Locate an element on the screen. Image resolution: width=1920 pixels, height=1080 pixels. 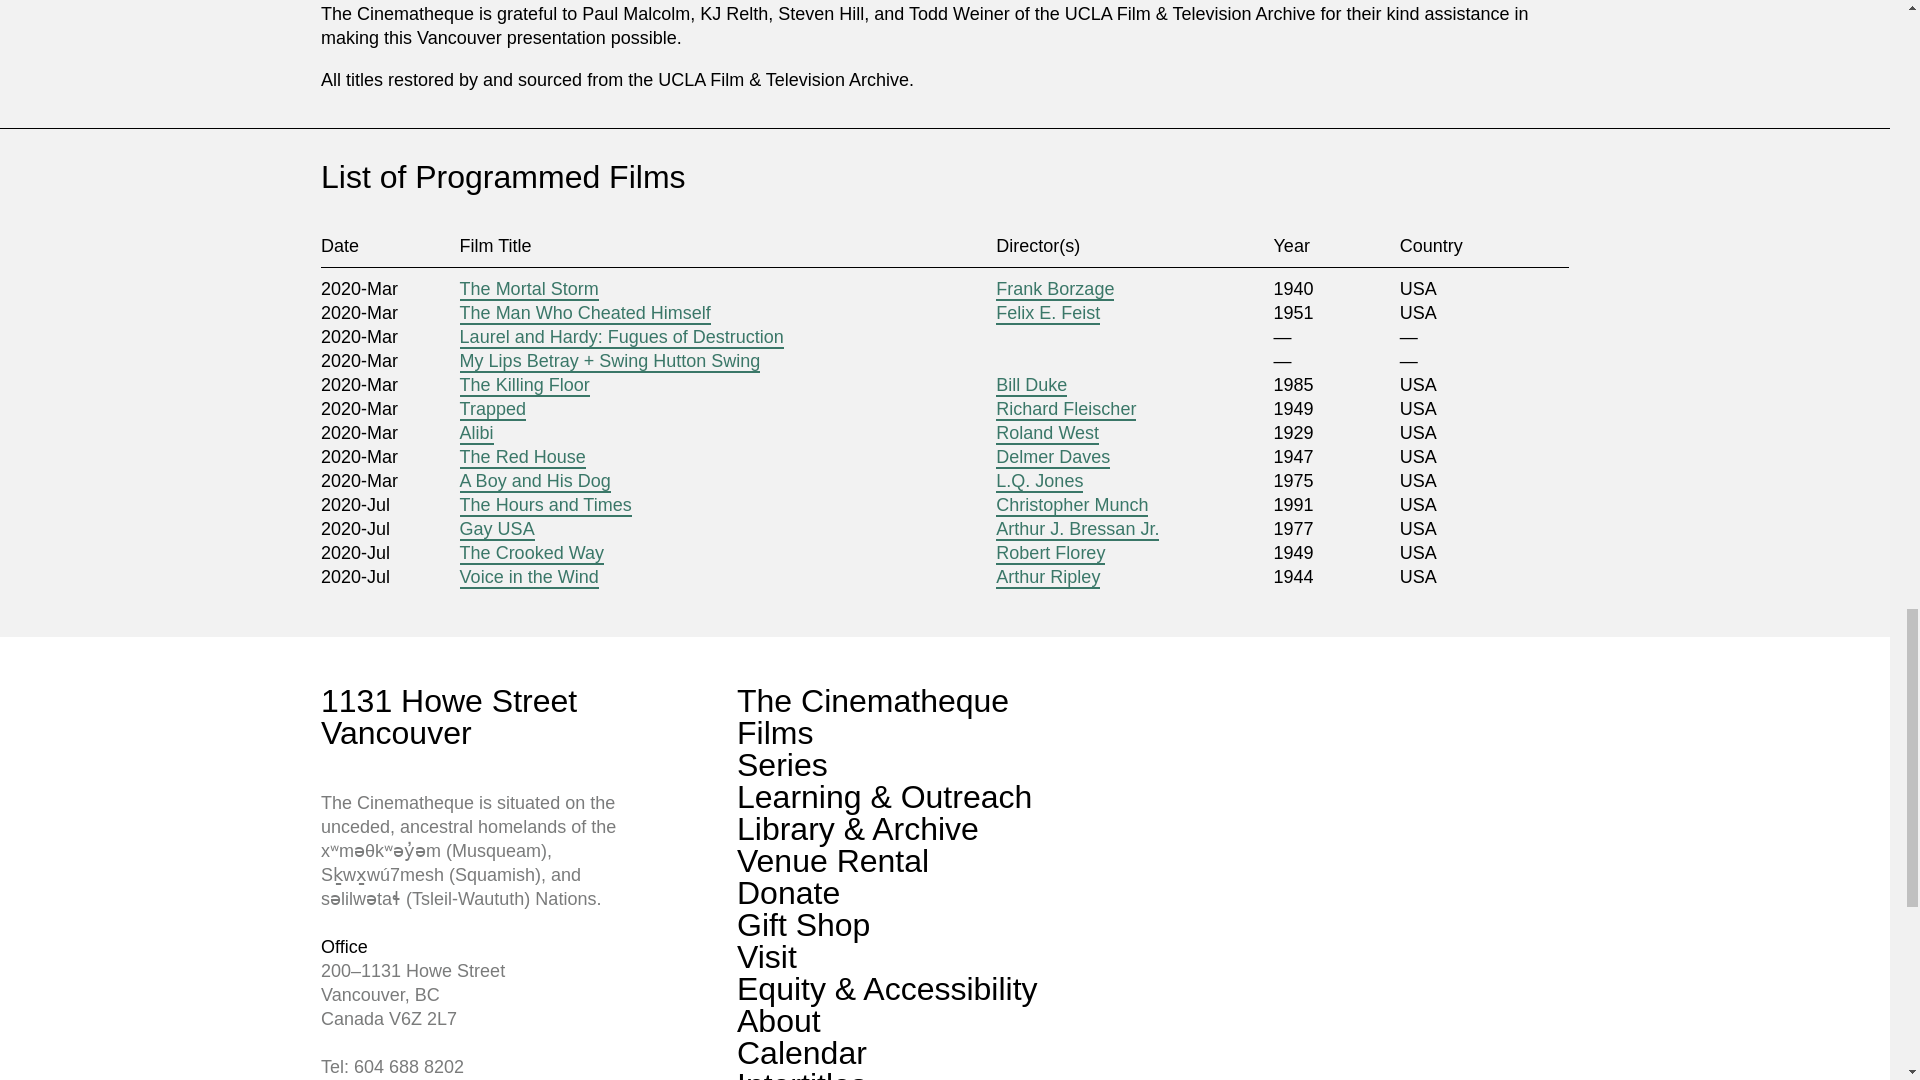
Gay USA is located at coordinates (498, 530).